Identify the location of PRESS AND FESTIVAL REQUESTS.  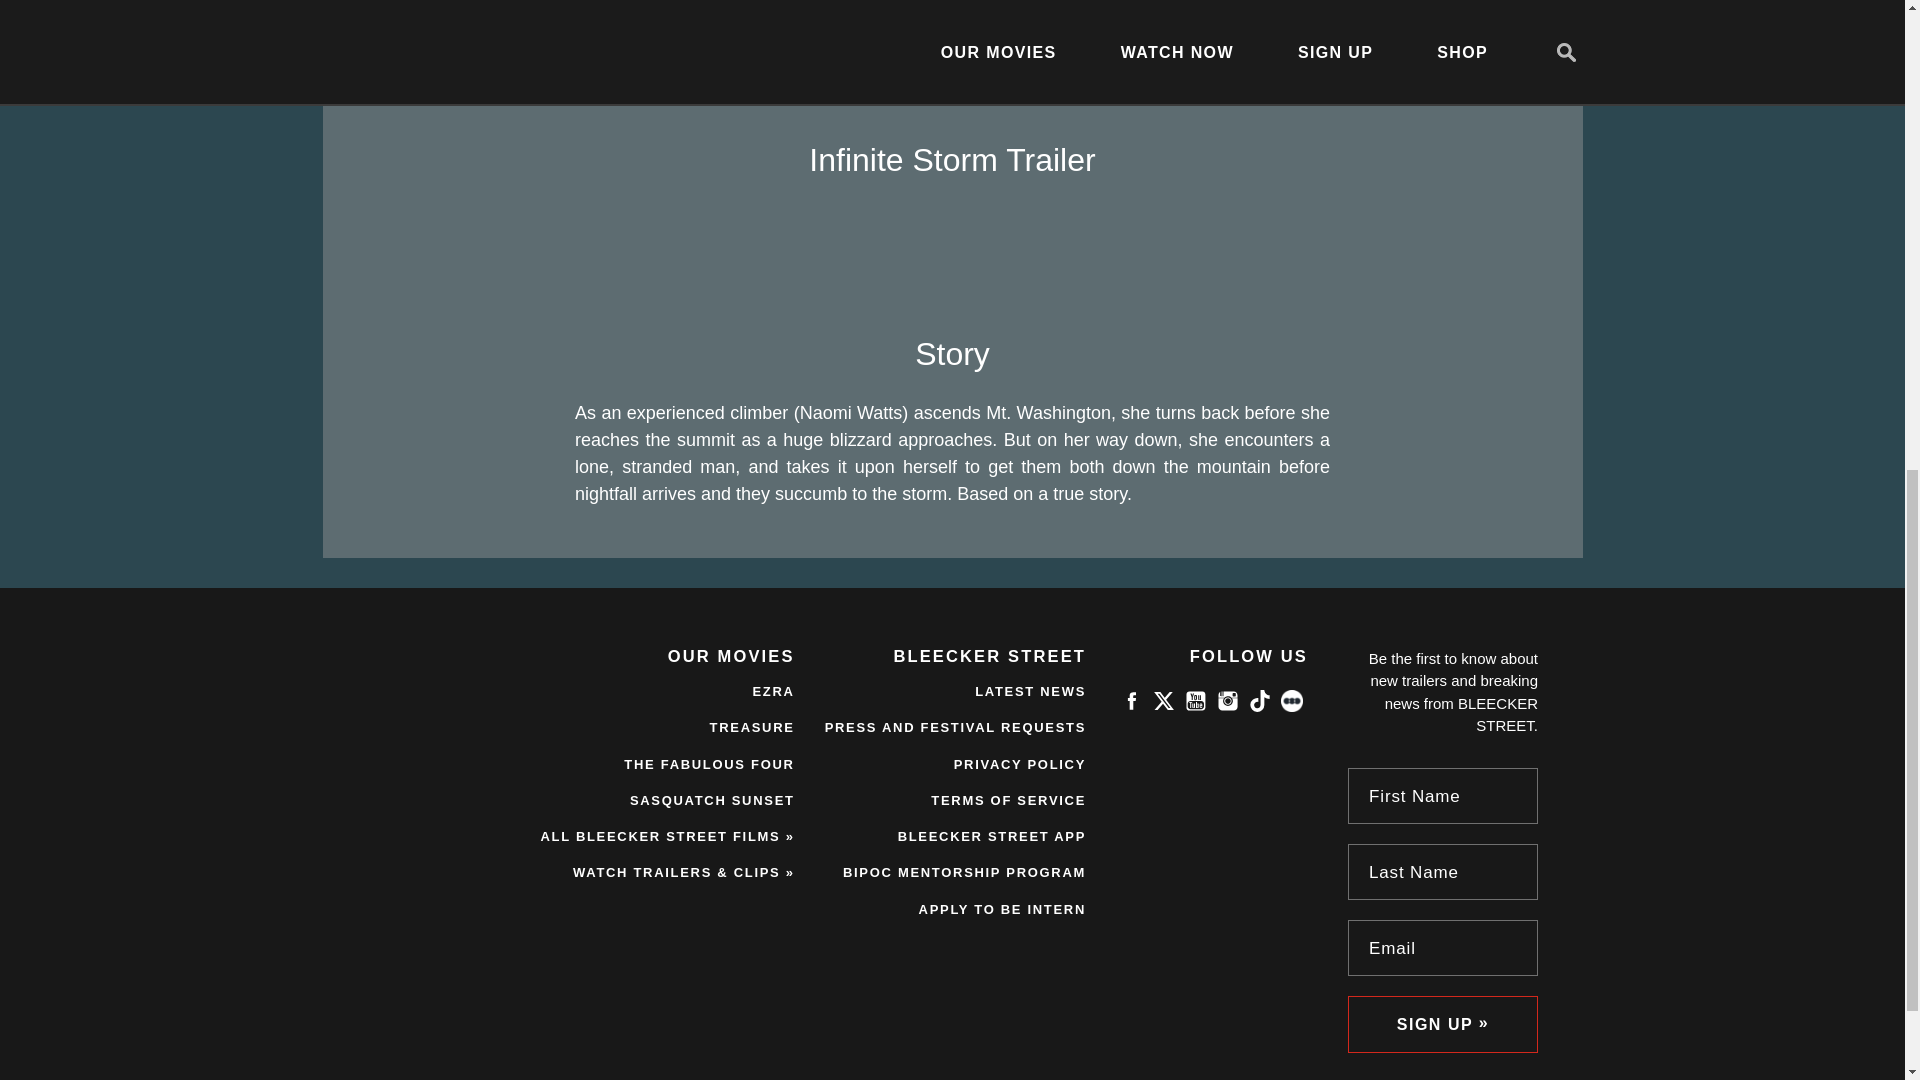
(956, 728).